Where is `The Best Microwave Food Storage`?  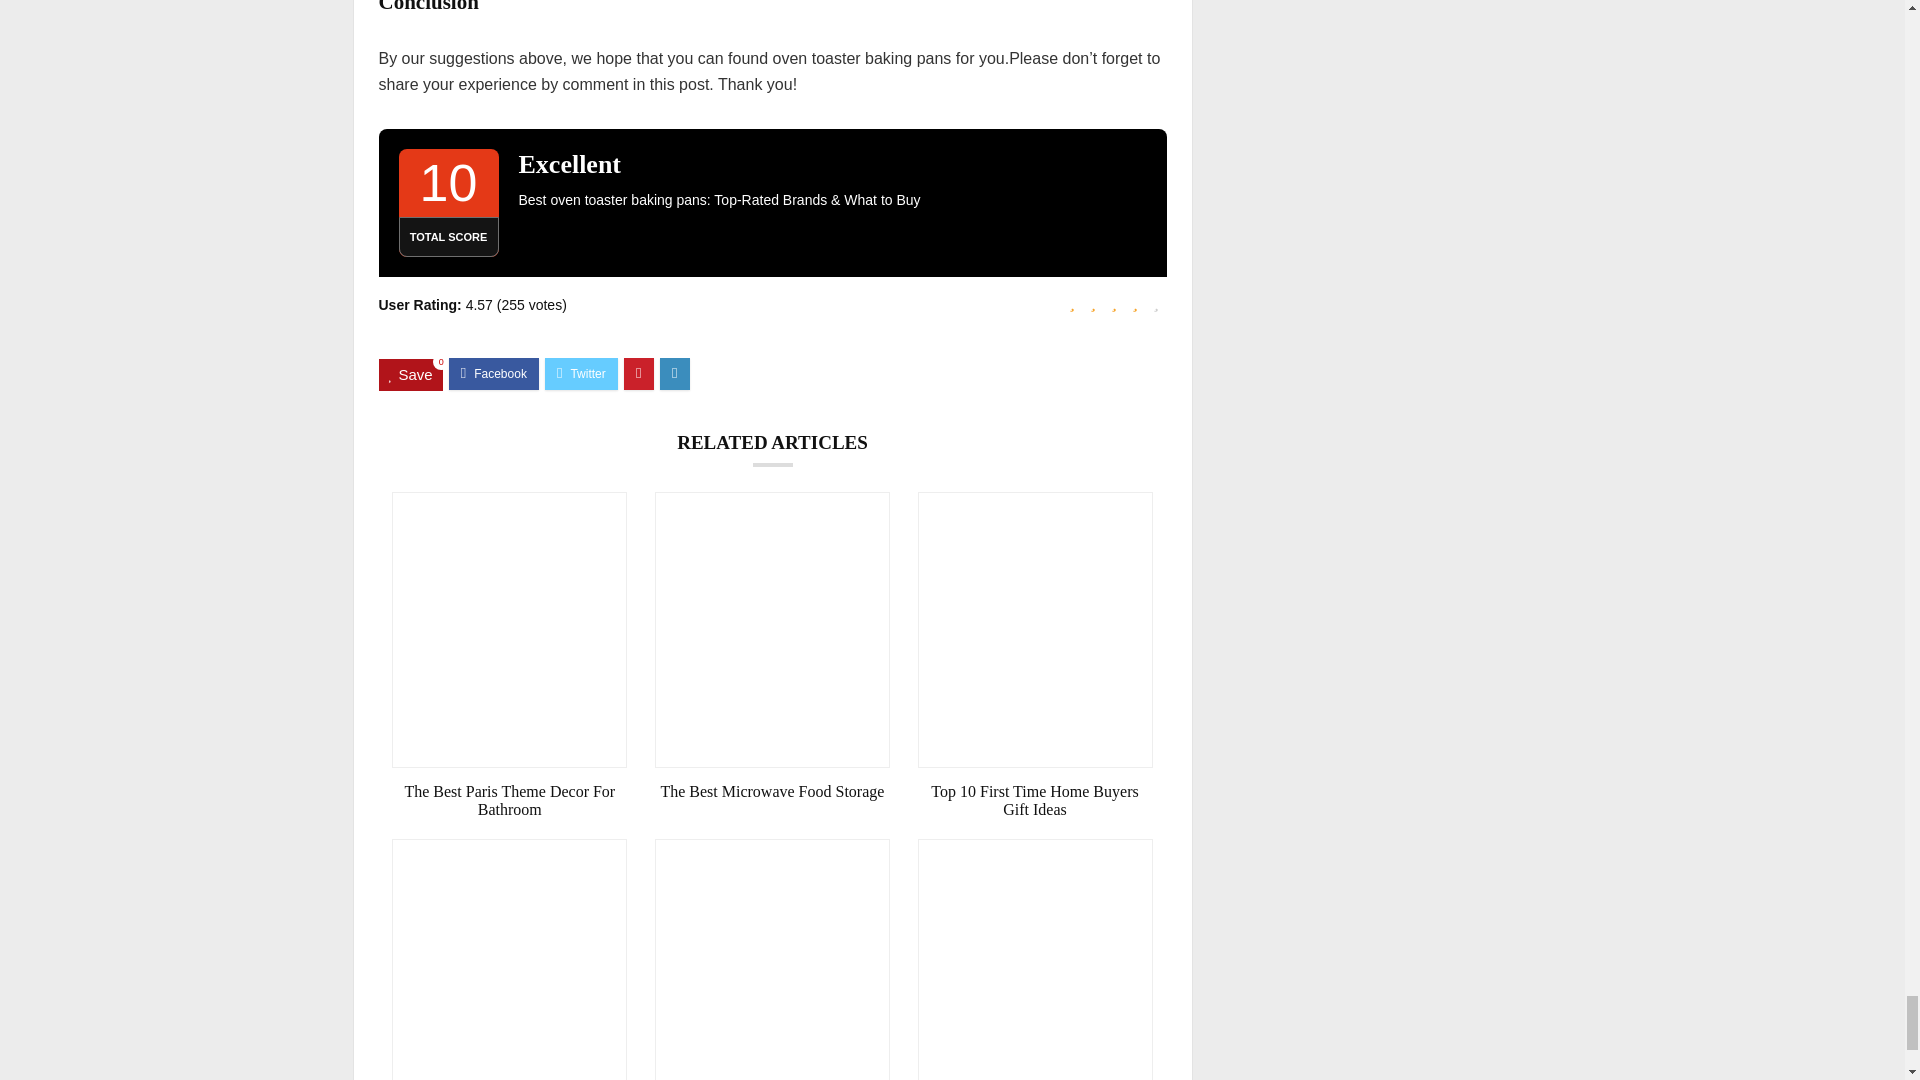
The Best Microwave Food Storage is located at coordinates (772, 792).